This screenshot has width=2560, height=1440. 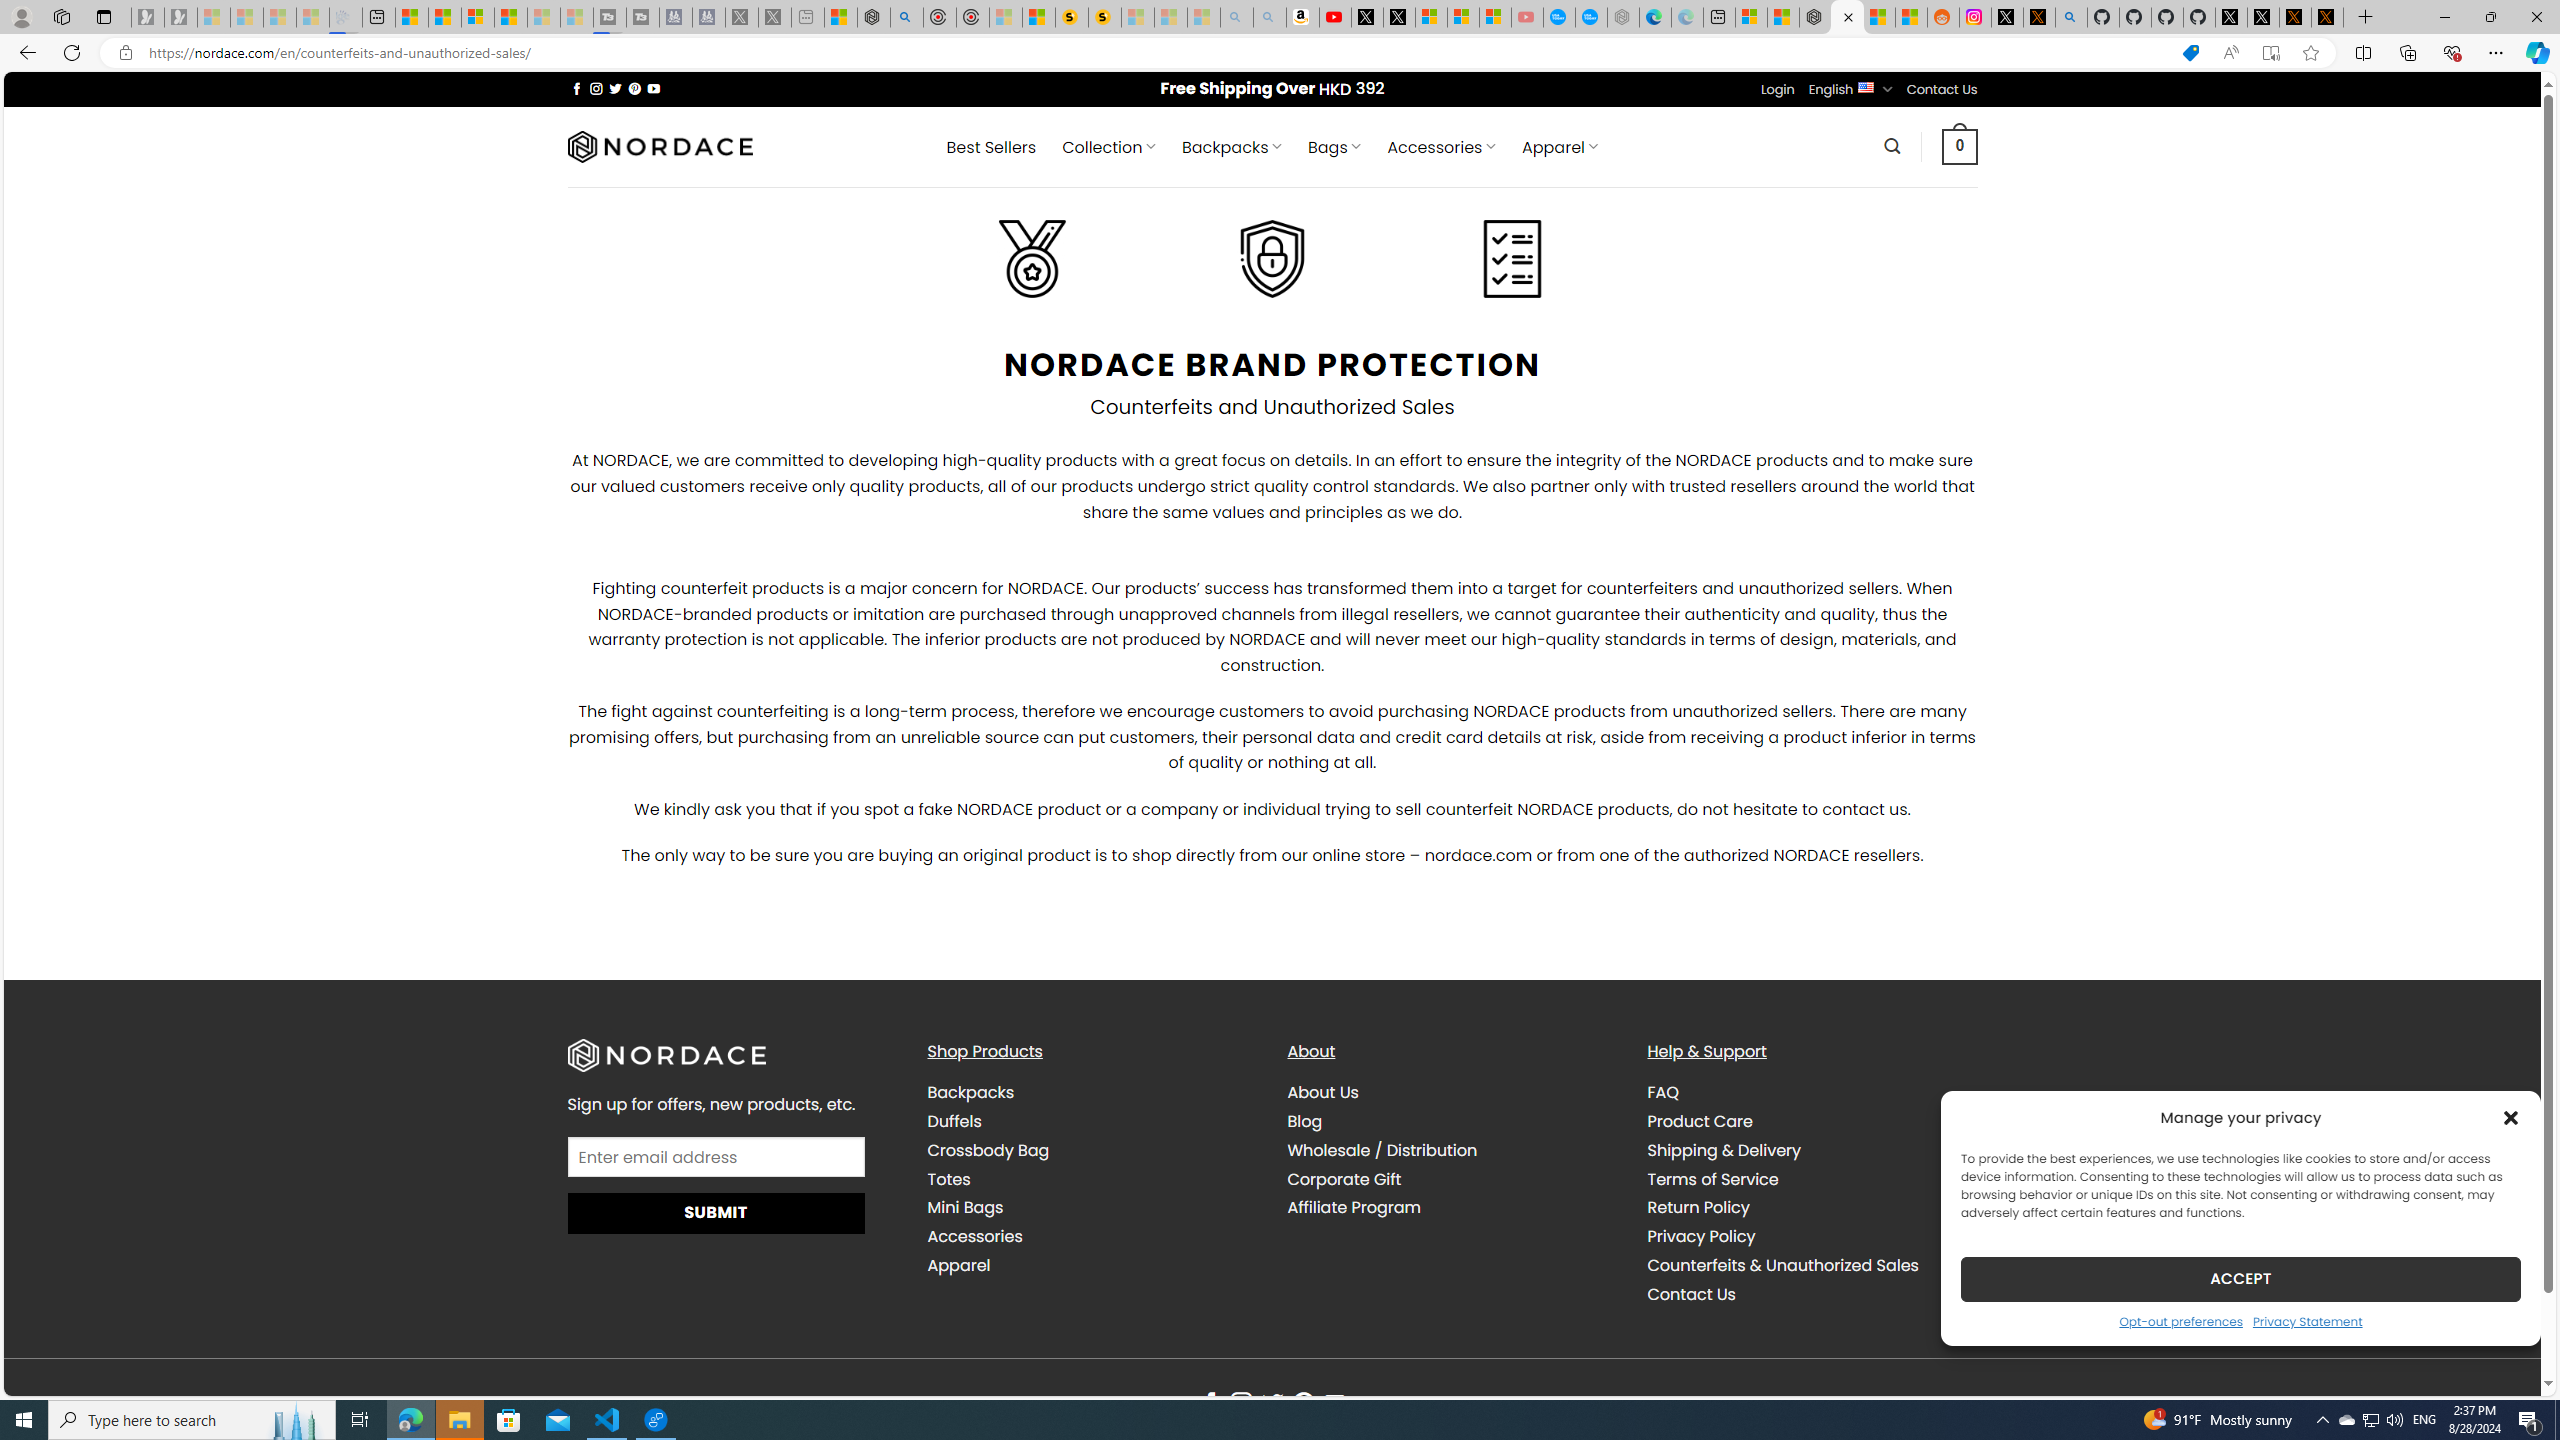 What do you see at coordinates (2307, 1320) in the screenshot?
I see `Privacy Statement` at bounding box center [2307, 1320].